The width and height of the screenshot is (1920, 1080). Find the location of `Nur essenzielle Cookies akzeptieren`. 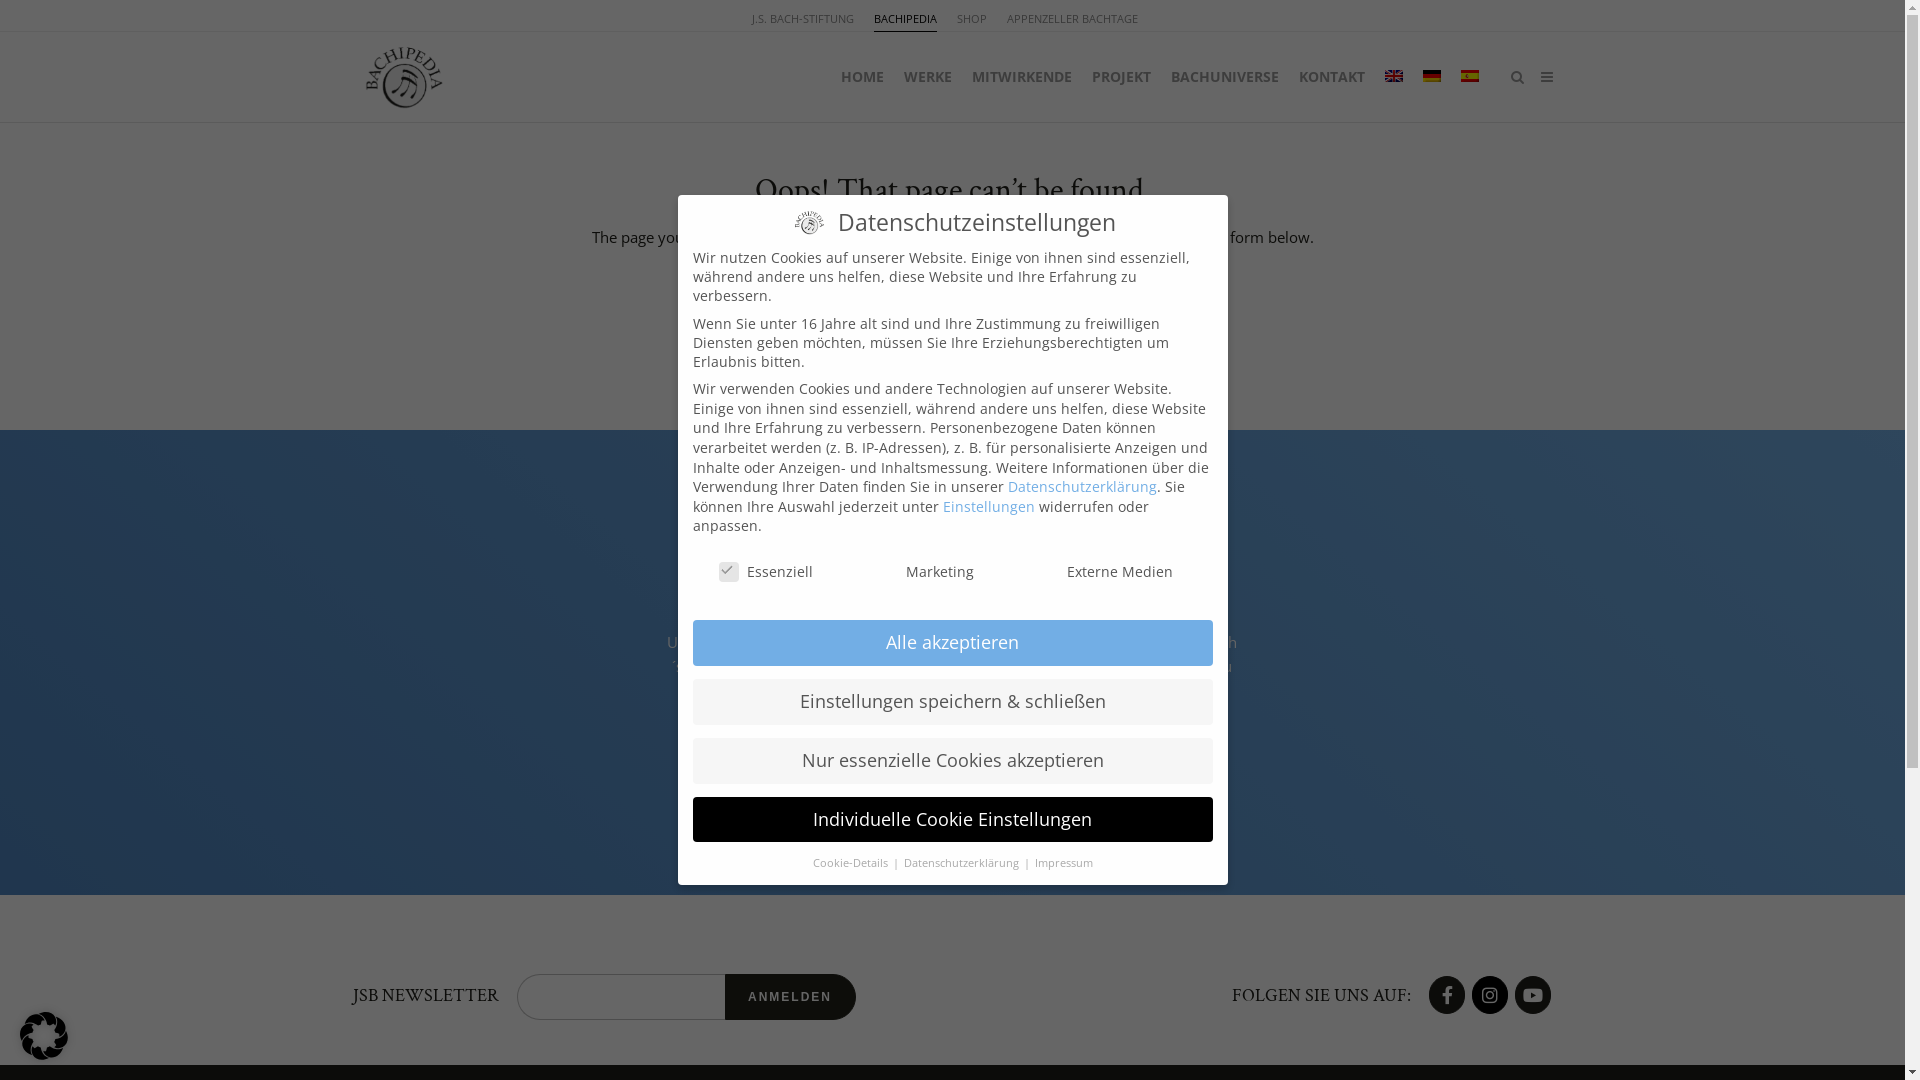

Nur essenzielle Cookies akzeptieren is located at coordinates (952, 761).